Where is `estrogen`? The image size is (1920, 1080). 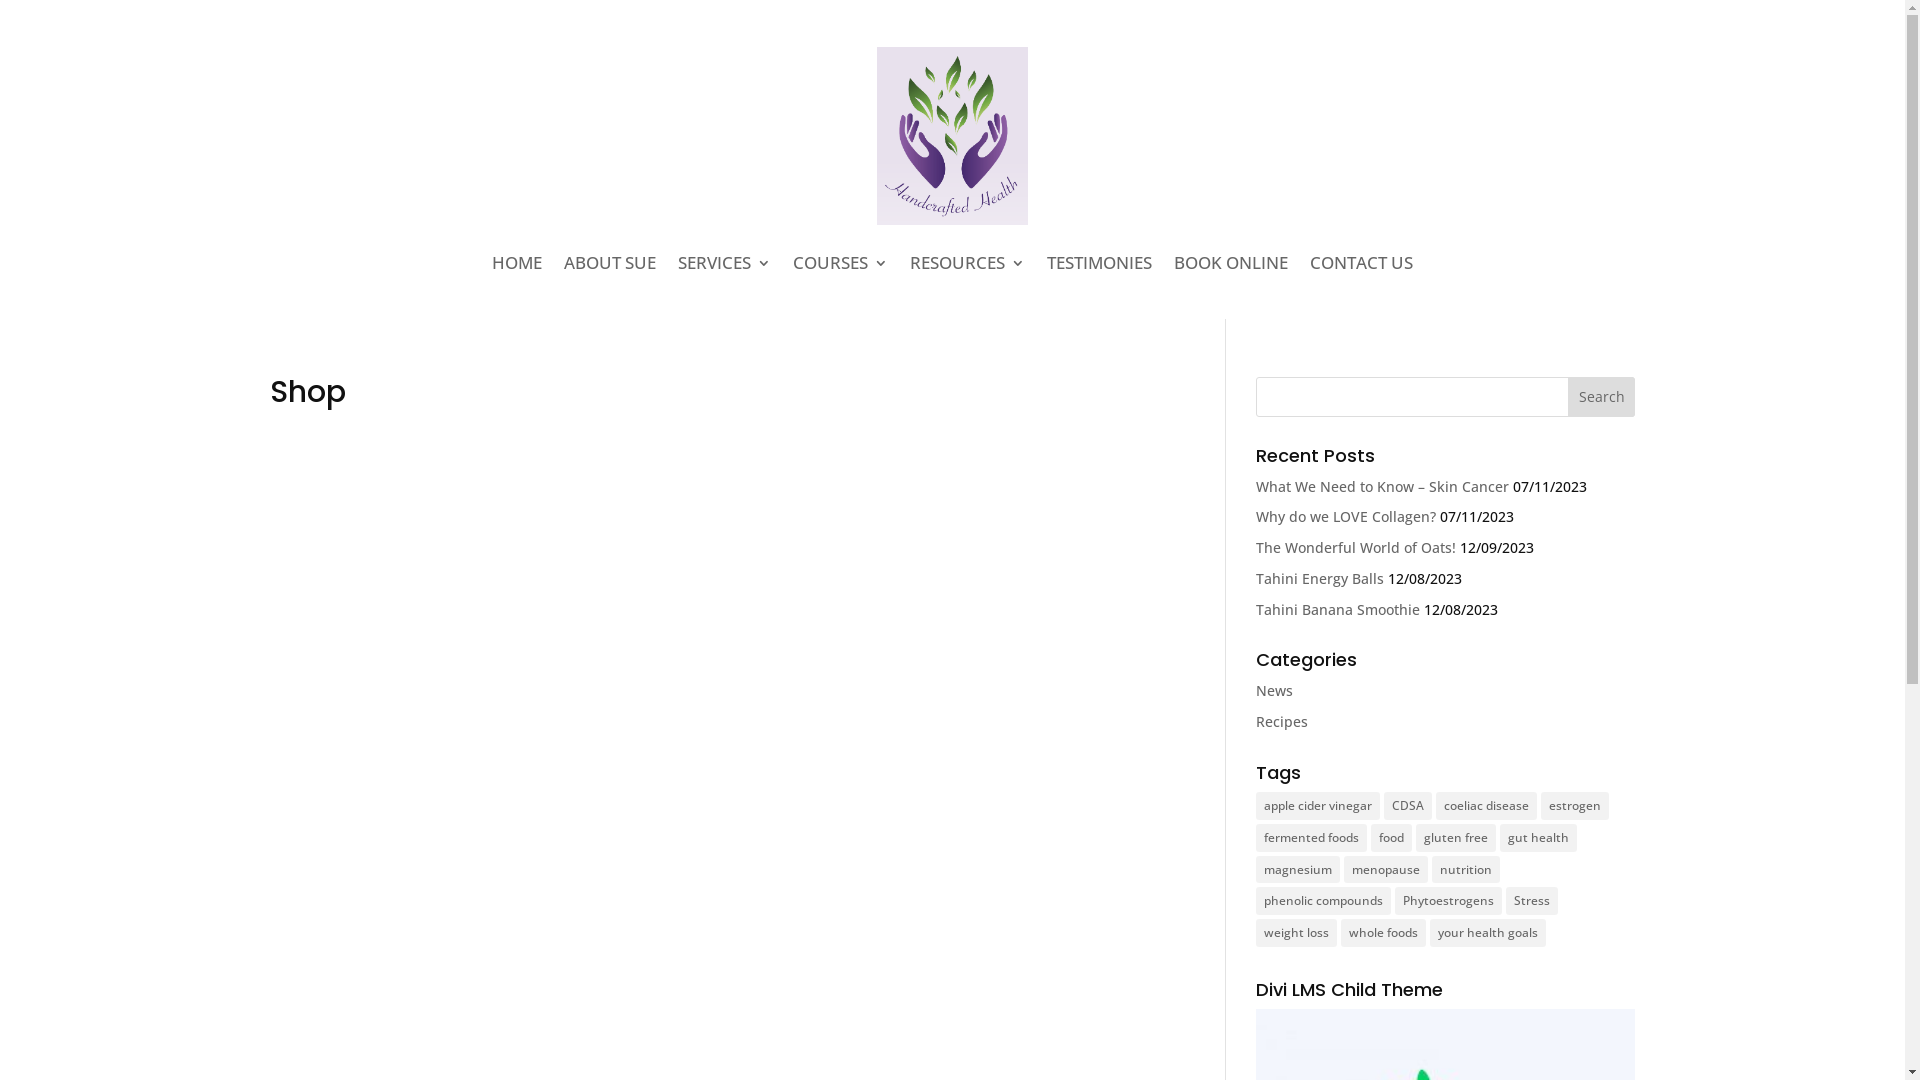 estrogen is located at coordinates (1575, 806).